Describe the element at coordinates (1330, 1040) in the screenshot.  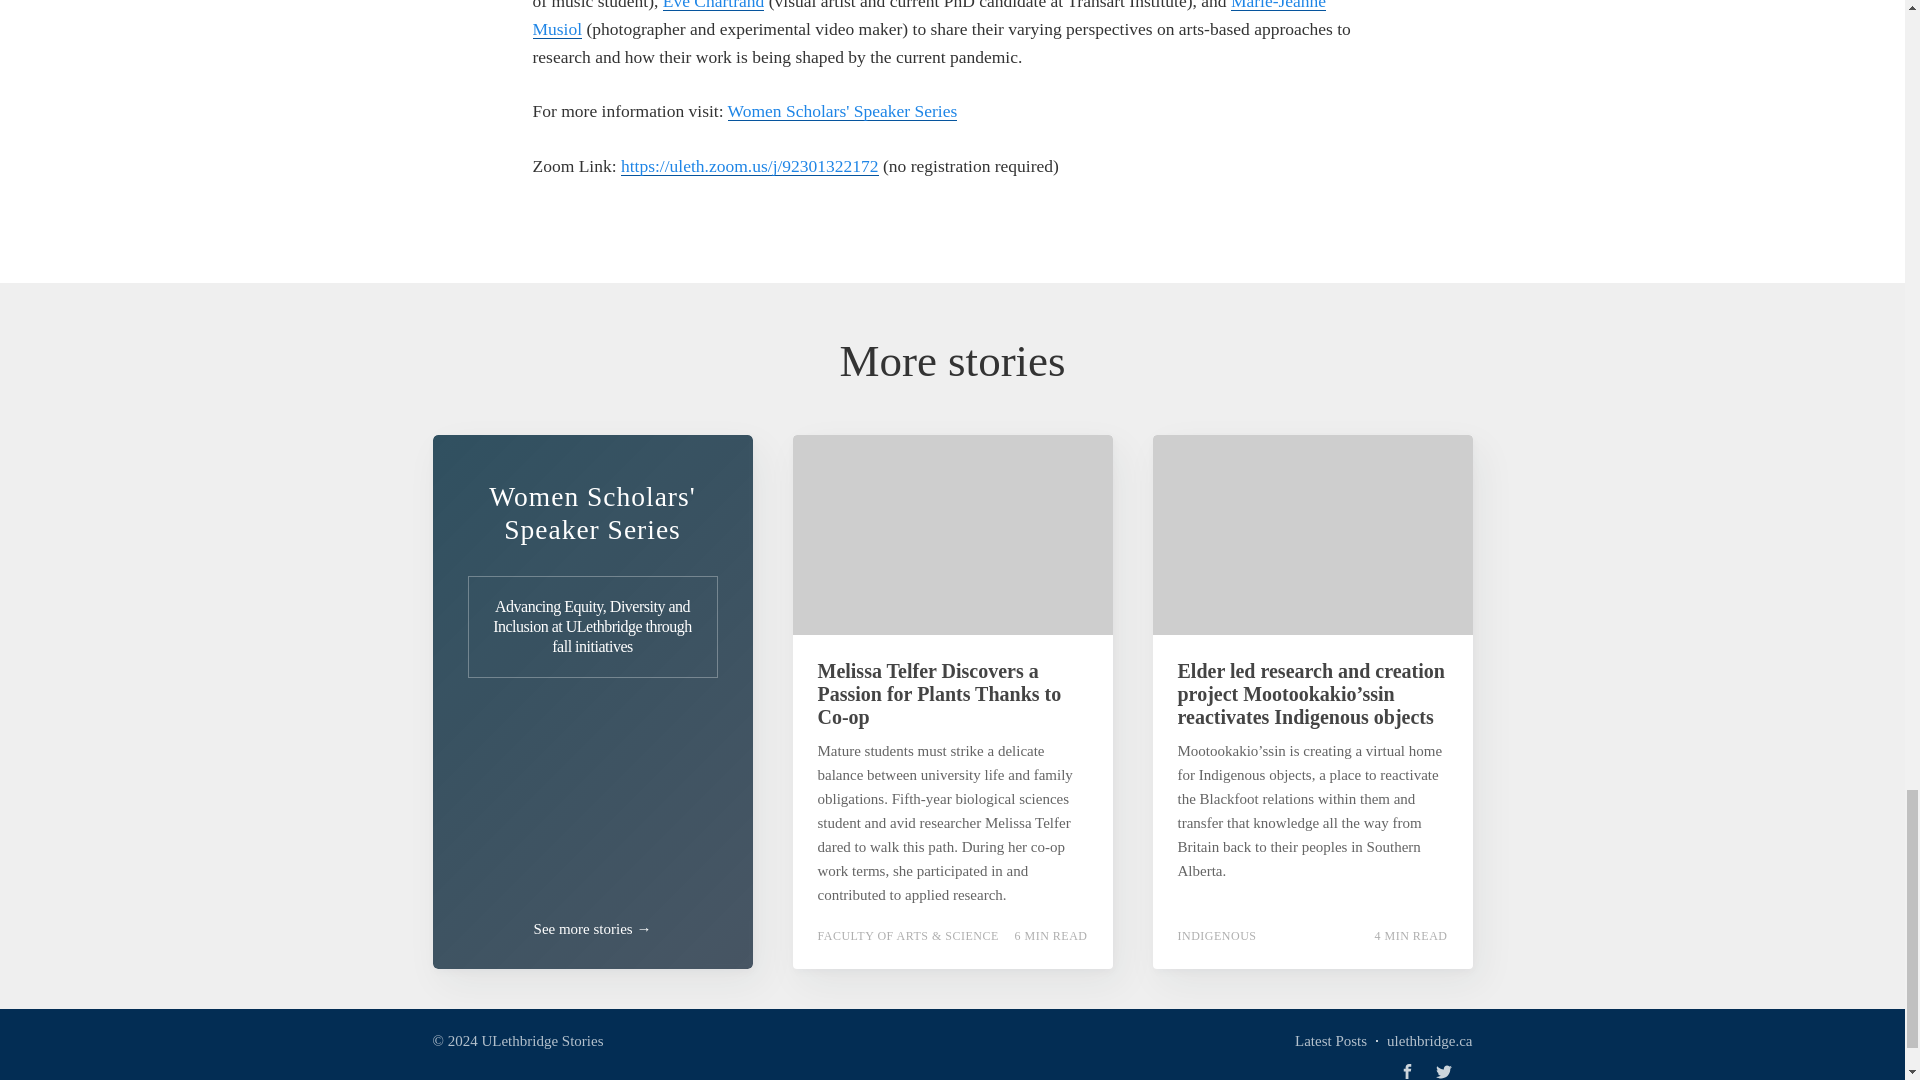
I see `Latest Posts` at that location.